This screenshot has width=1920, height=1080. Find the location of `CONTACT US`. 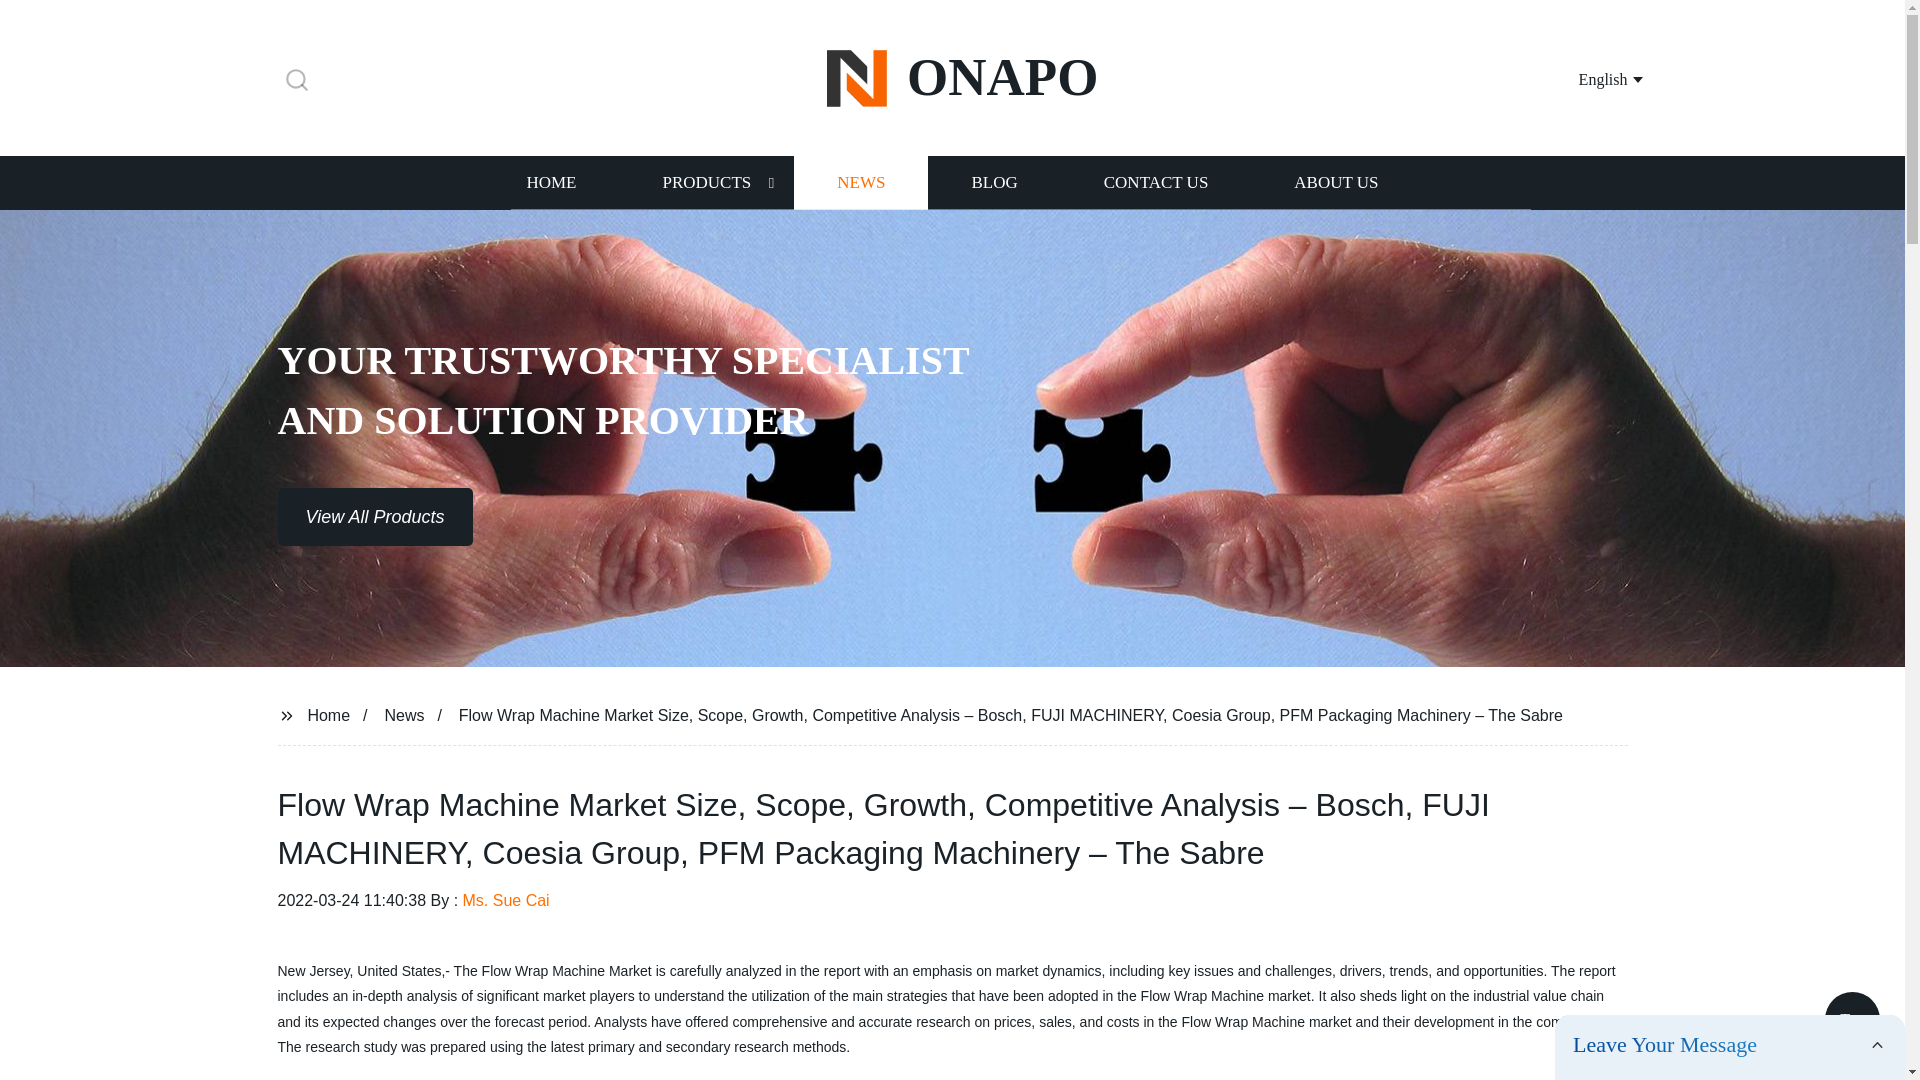

CONTACT US is located at coordinates (1156, 182).